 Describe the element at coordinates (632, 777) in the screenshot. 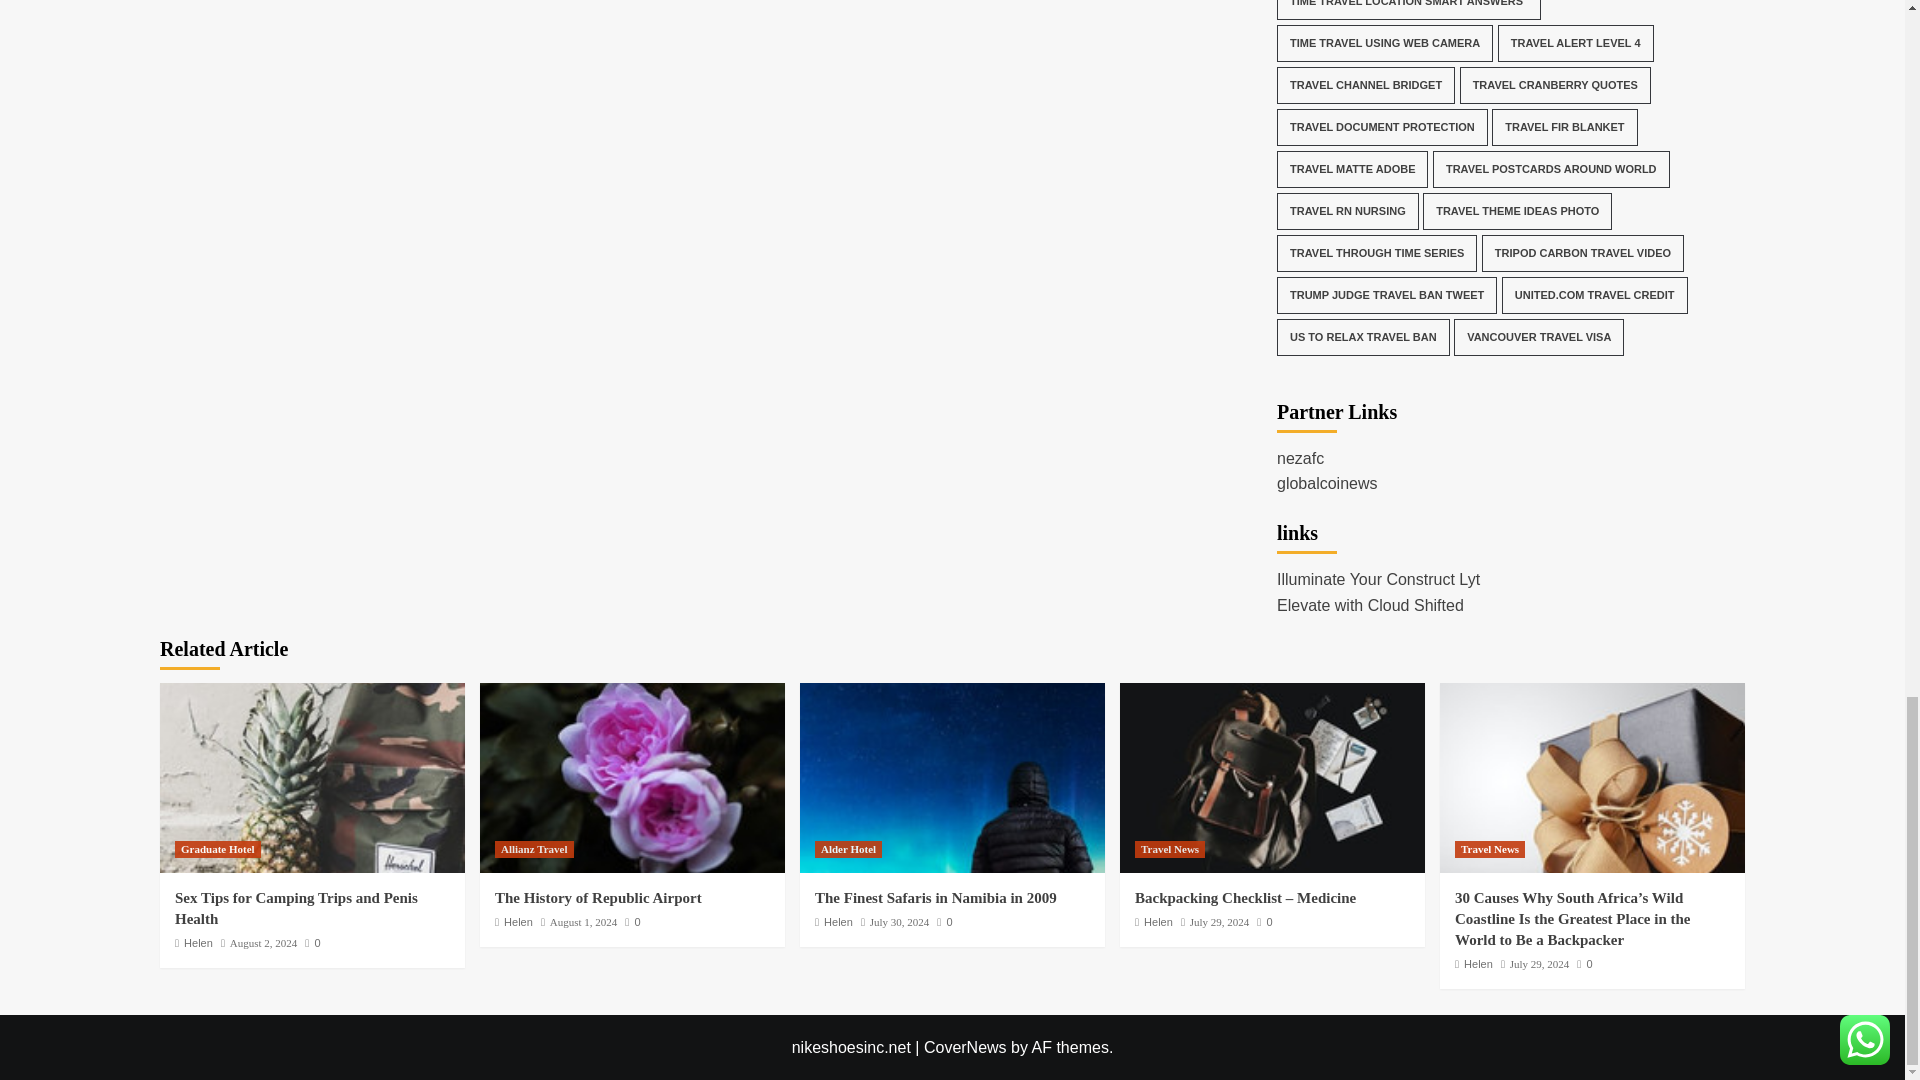

I see `The History of Republic Airport` at that location.